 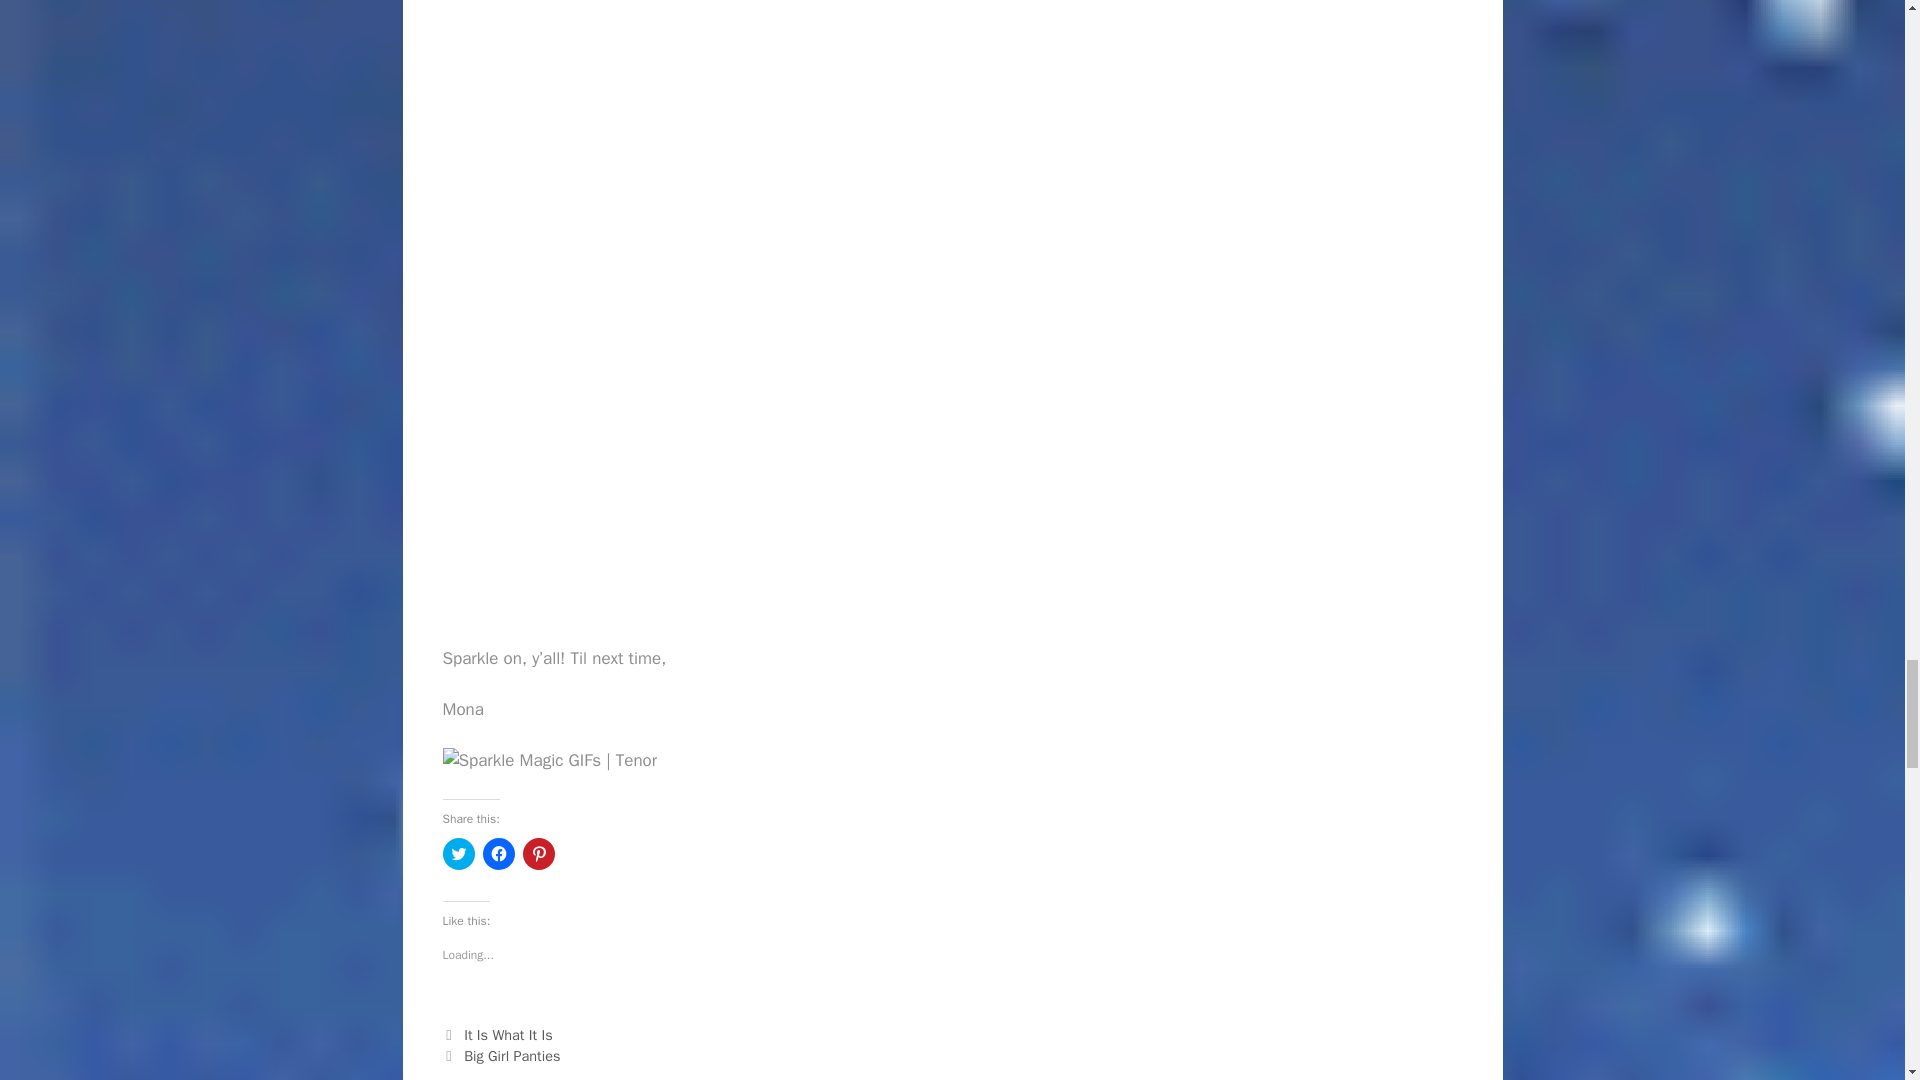 What do you see at coordinates (512, 1055) in the screenshot?
I see `Big Girl Panties` at bounding box center [512, 1055].